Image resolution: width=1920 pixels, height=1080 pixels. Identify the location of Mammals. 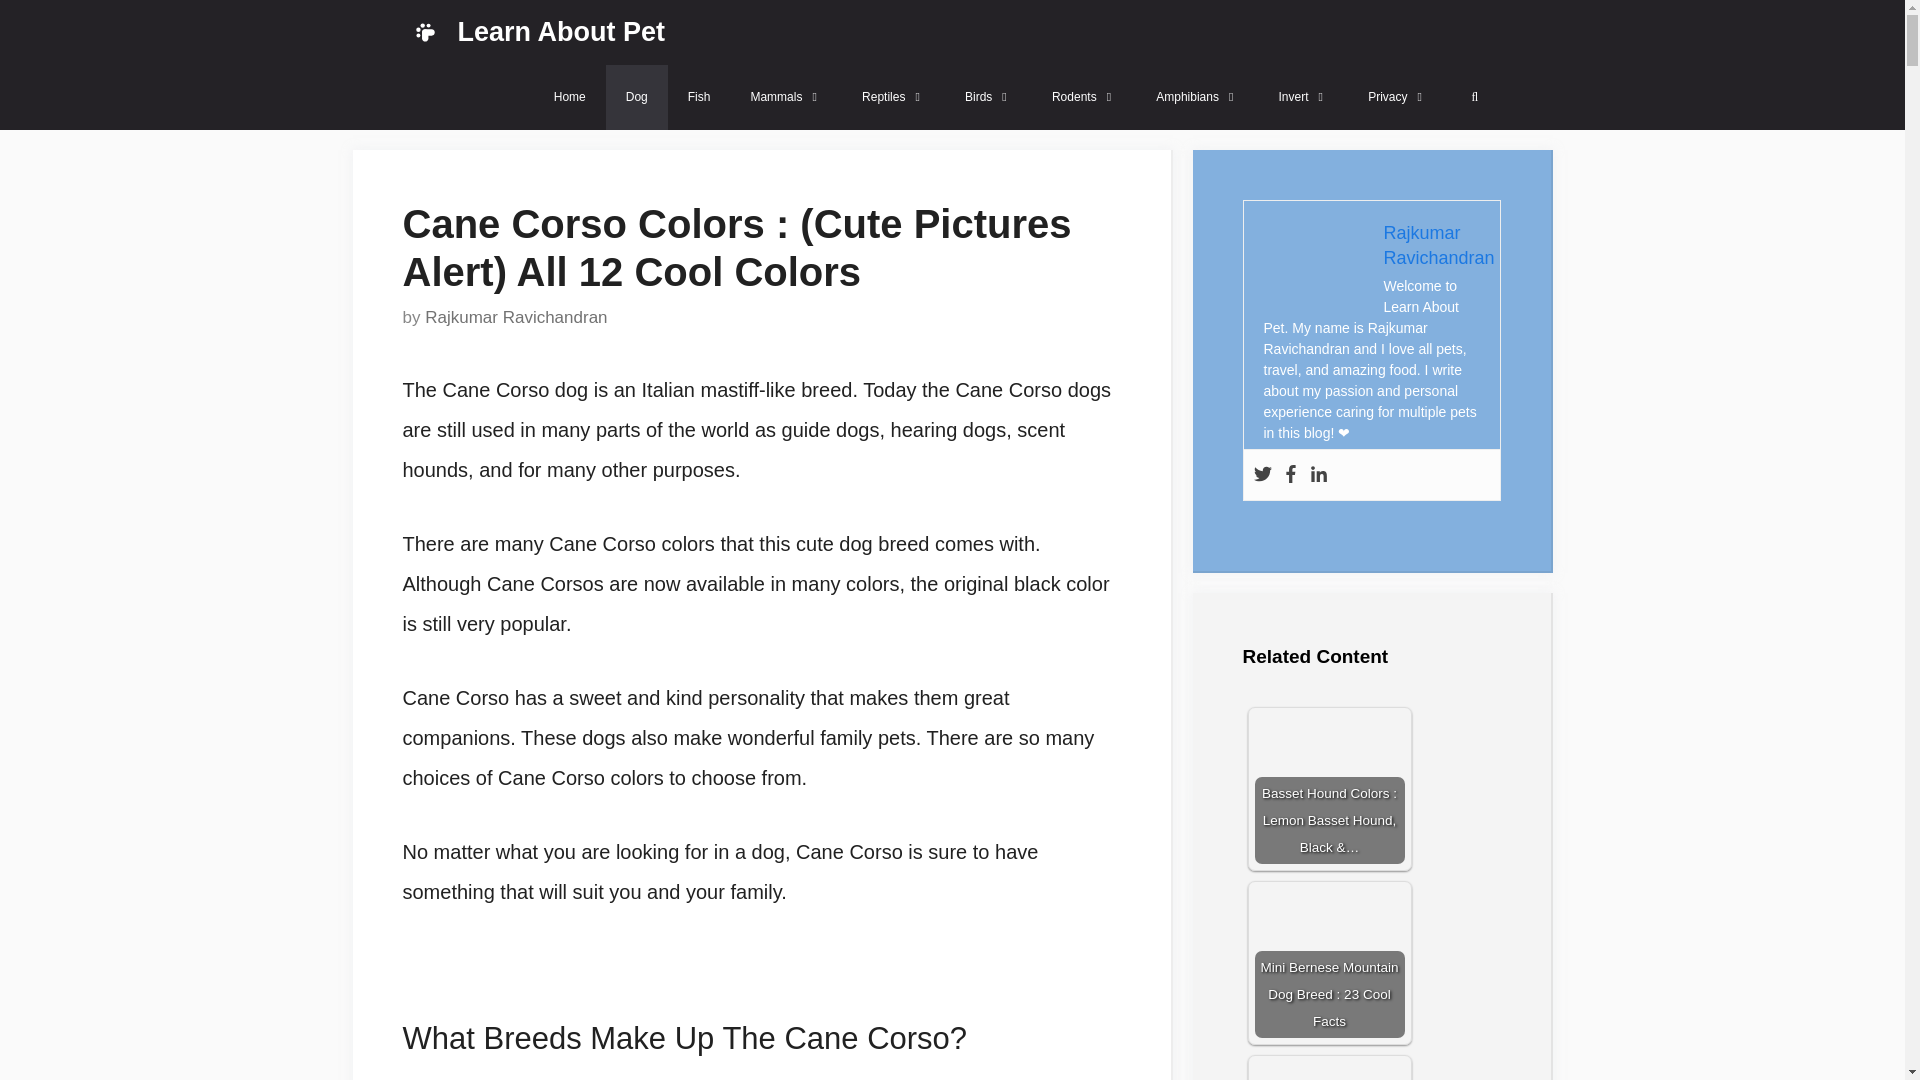
(786, 96).